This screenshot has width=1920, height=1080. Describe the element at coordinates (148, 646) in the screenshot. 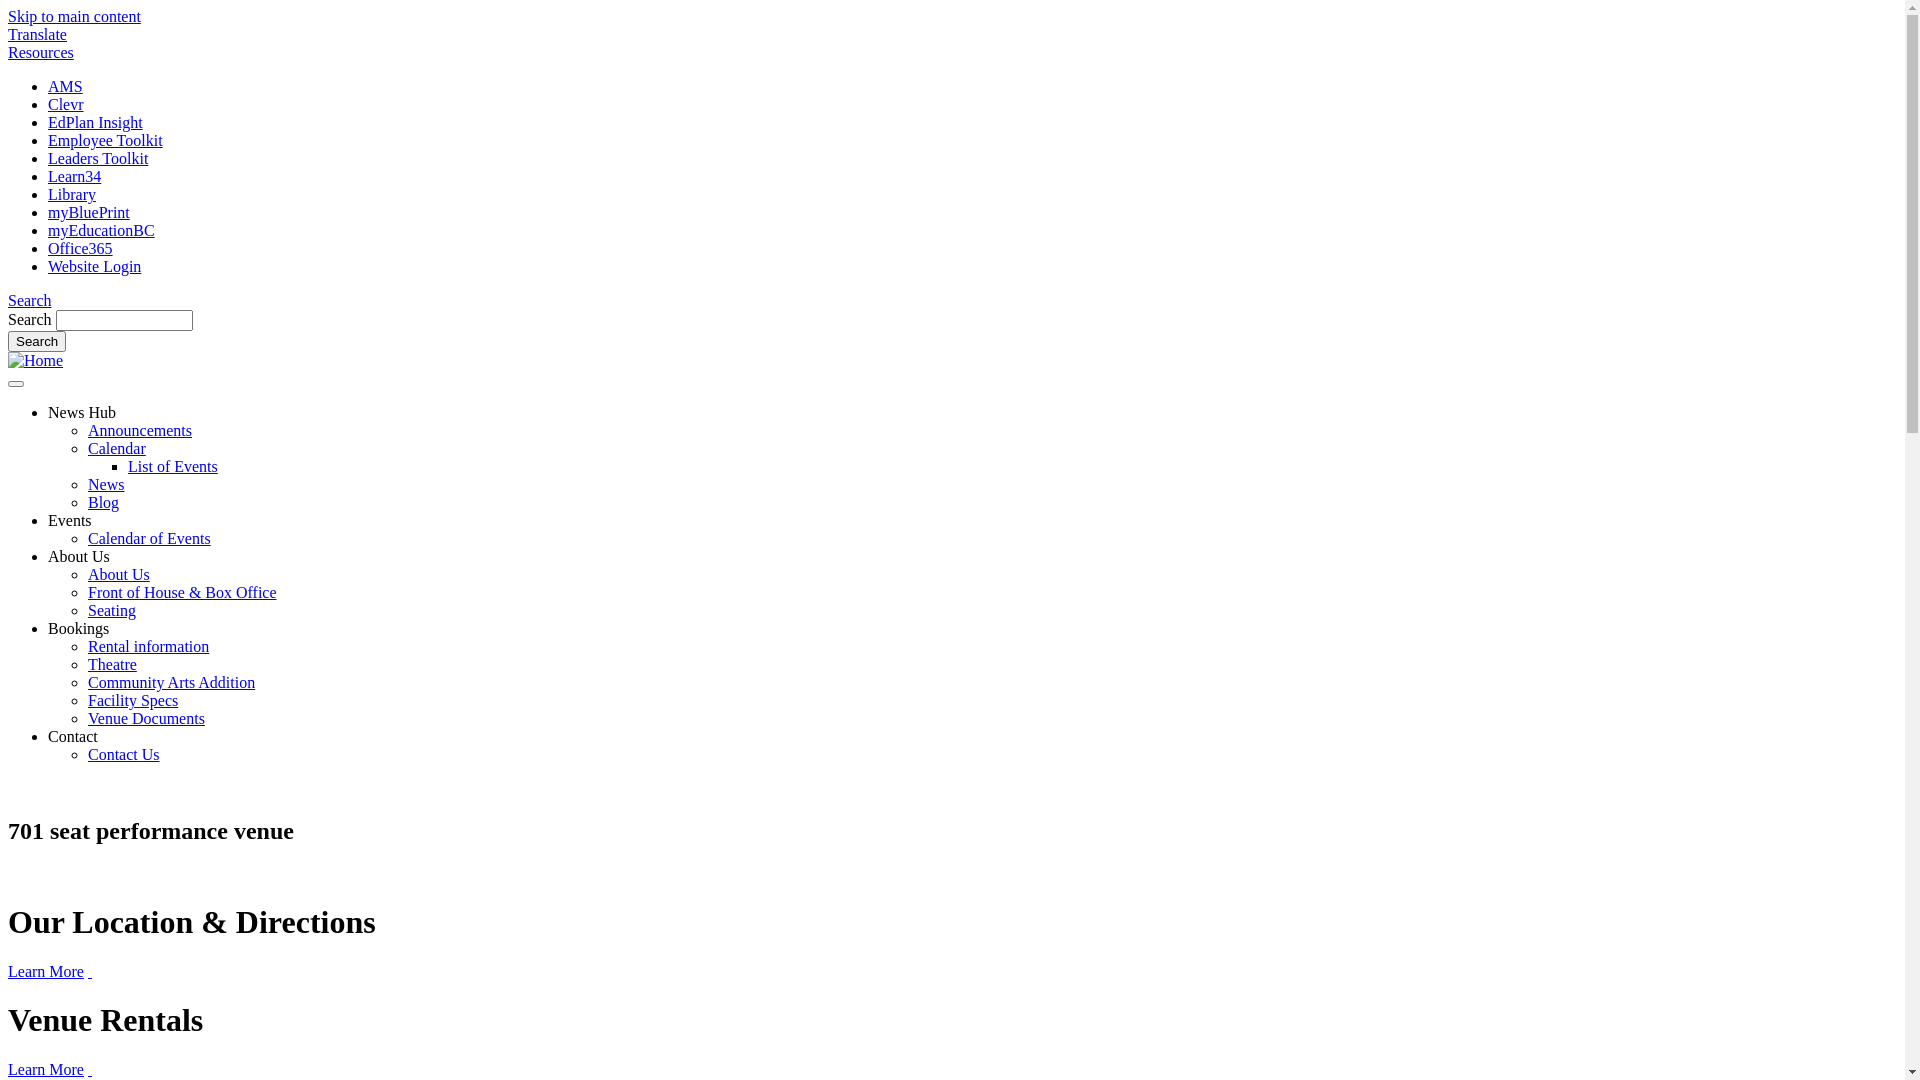

I see `Rental information` at that location.